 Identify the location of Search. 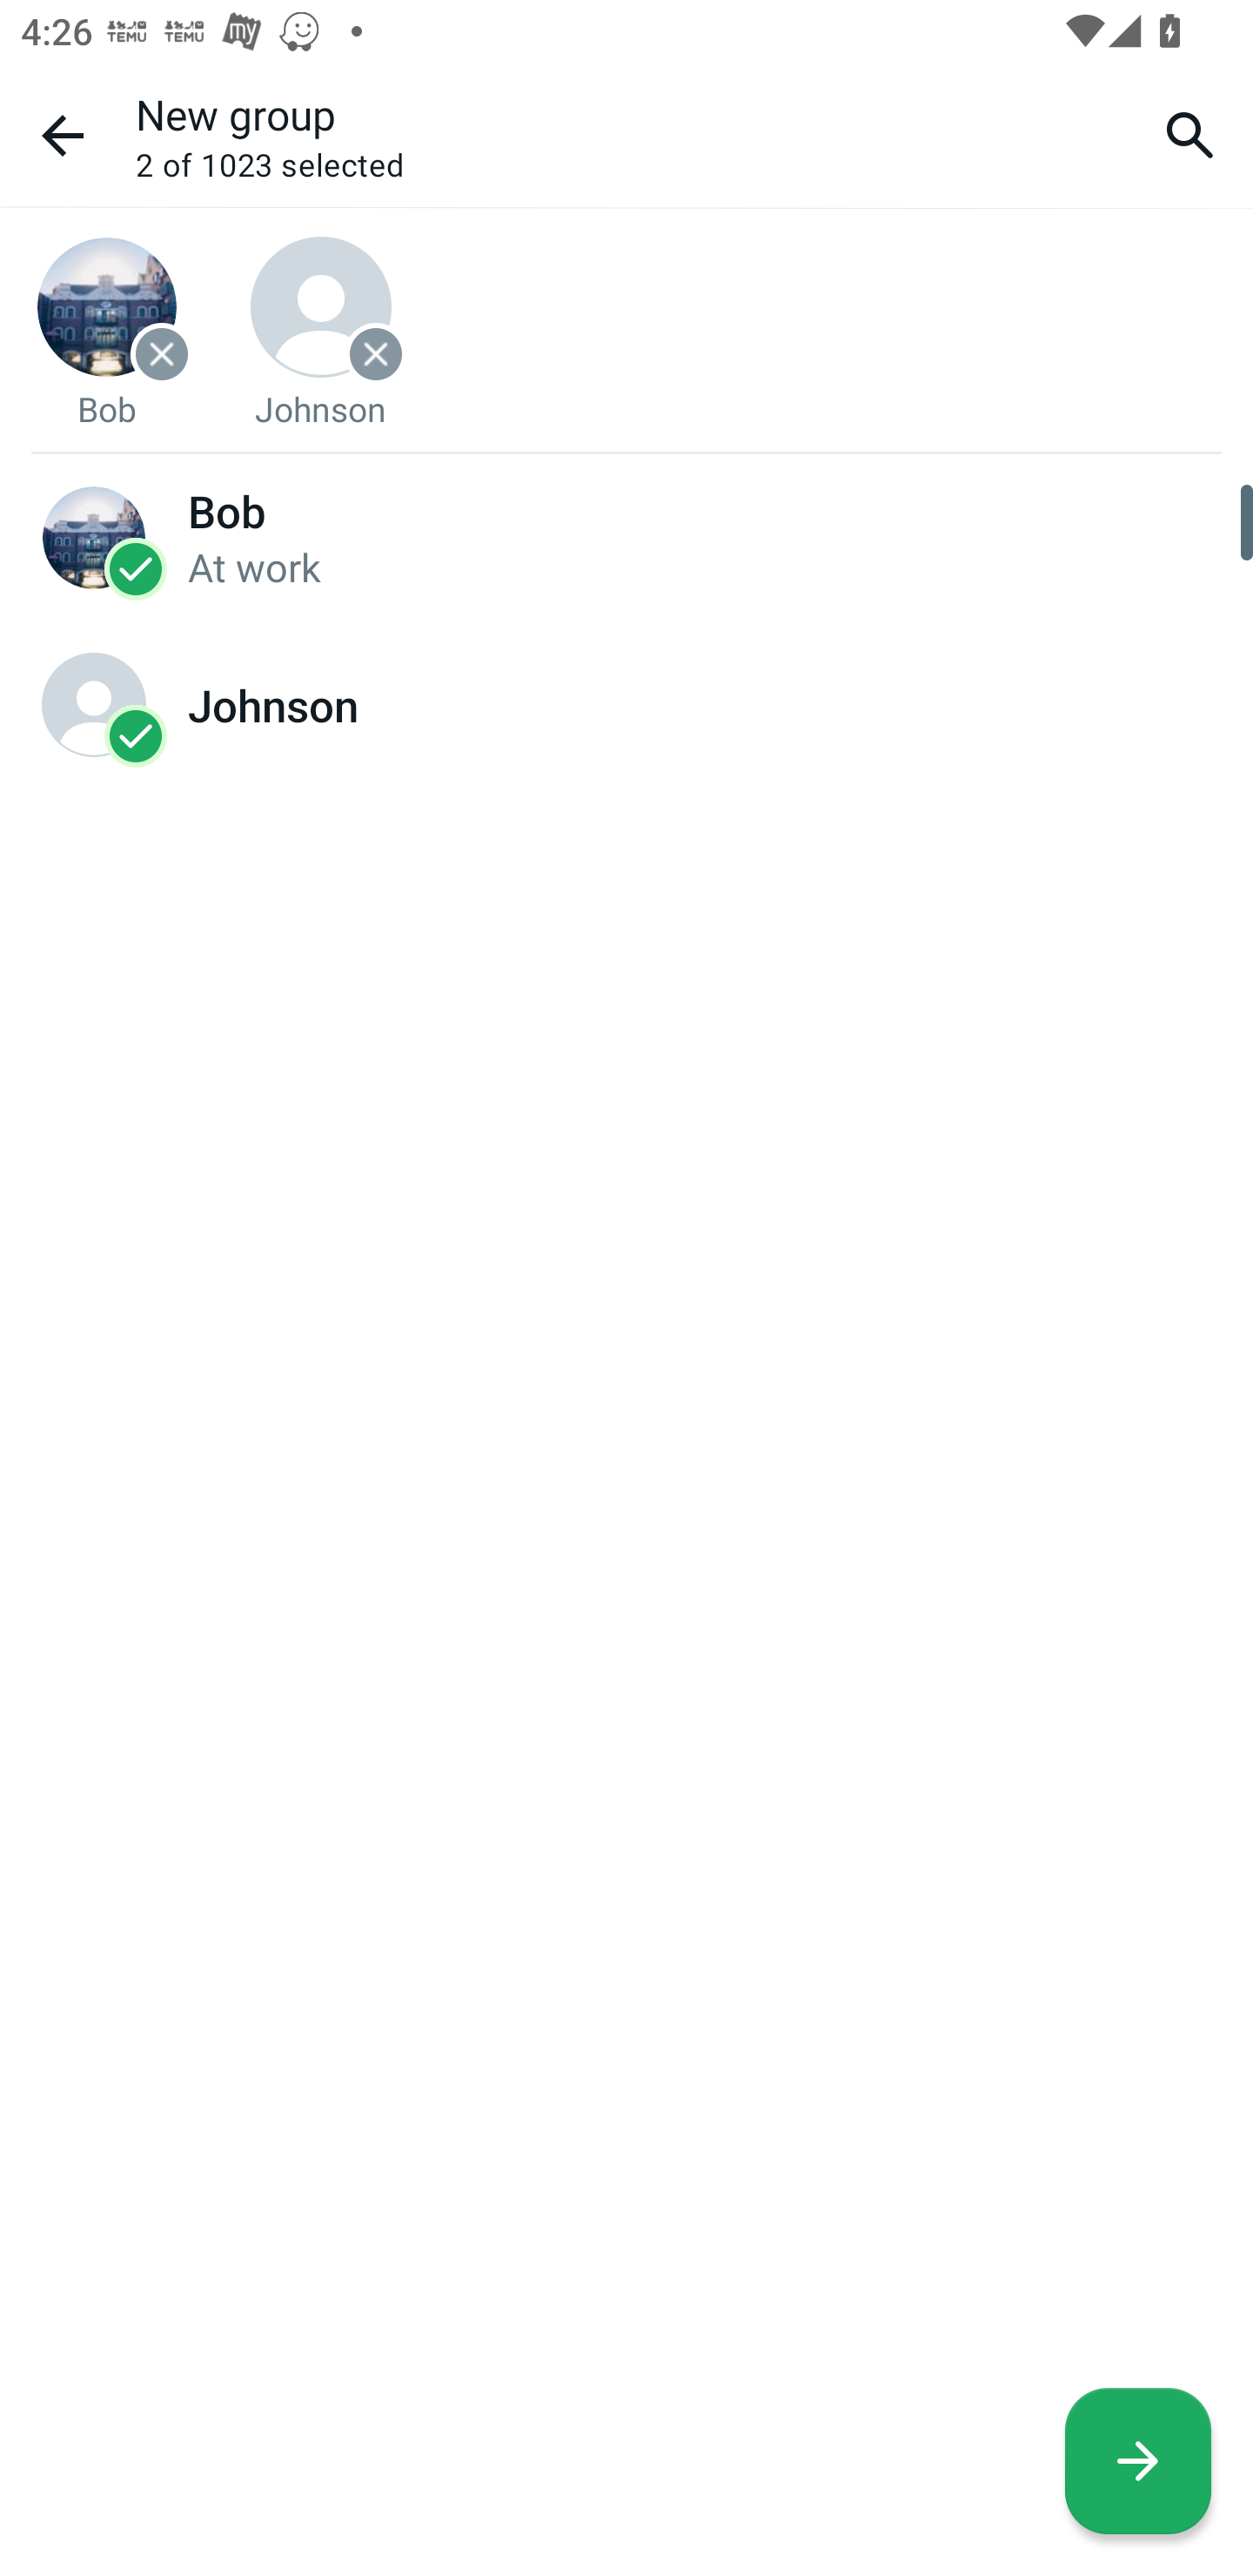
(1190, 134).